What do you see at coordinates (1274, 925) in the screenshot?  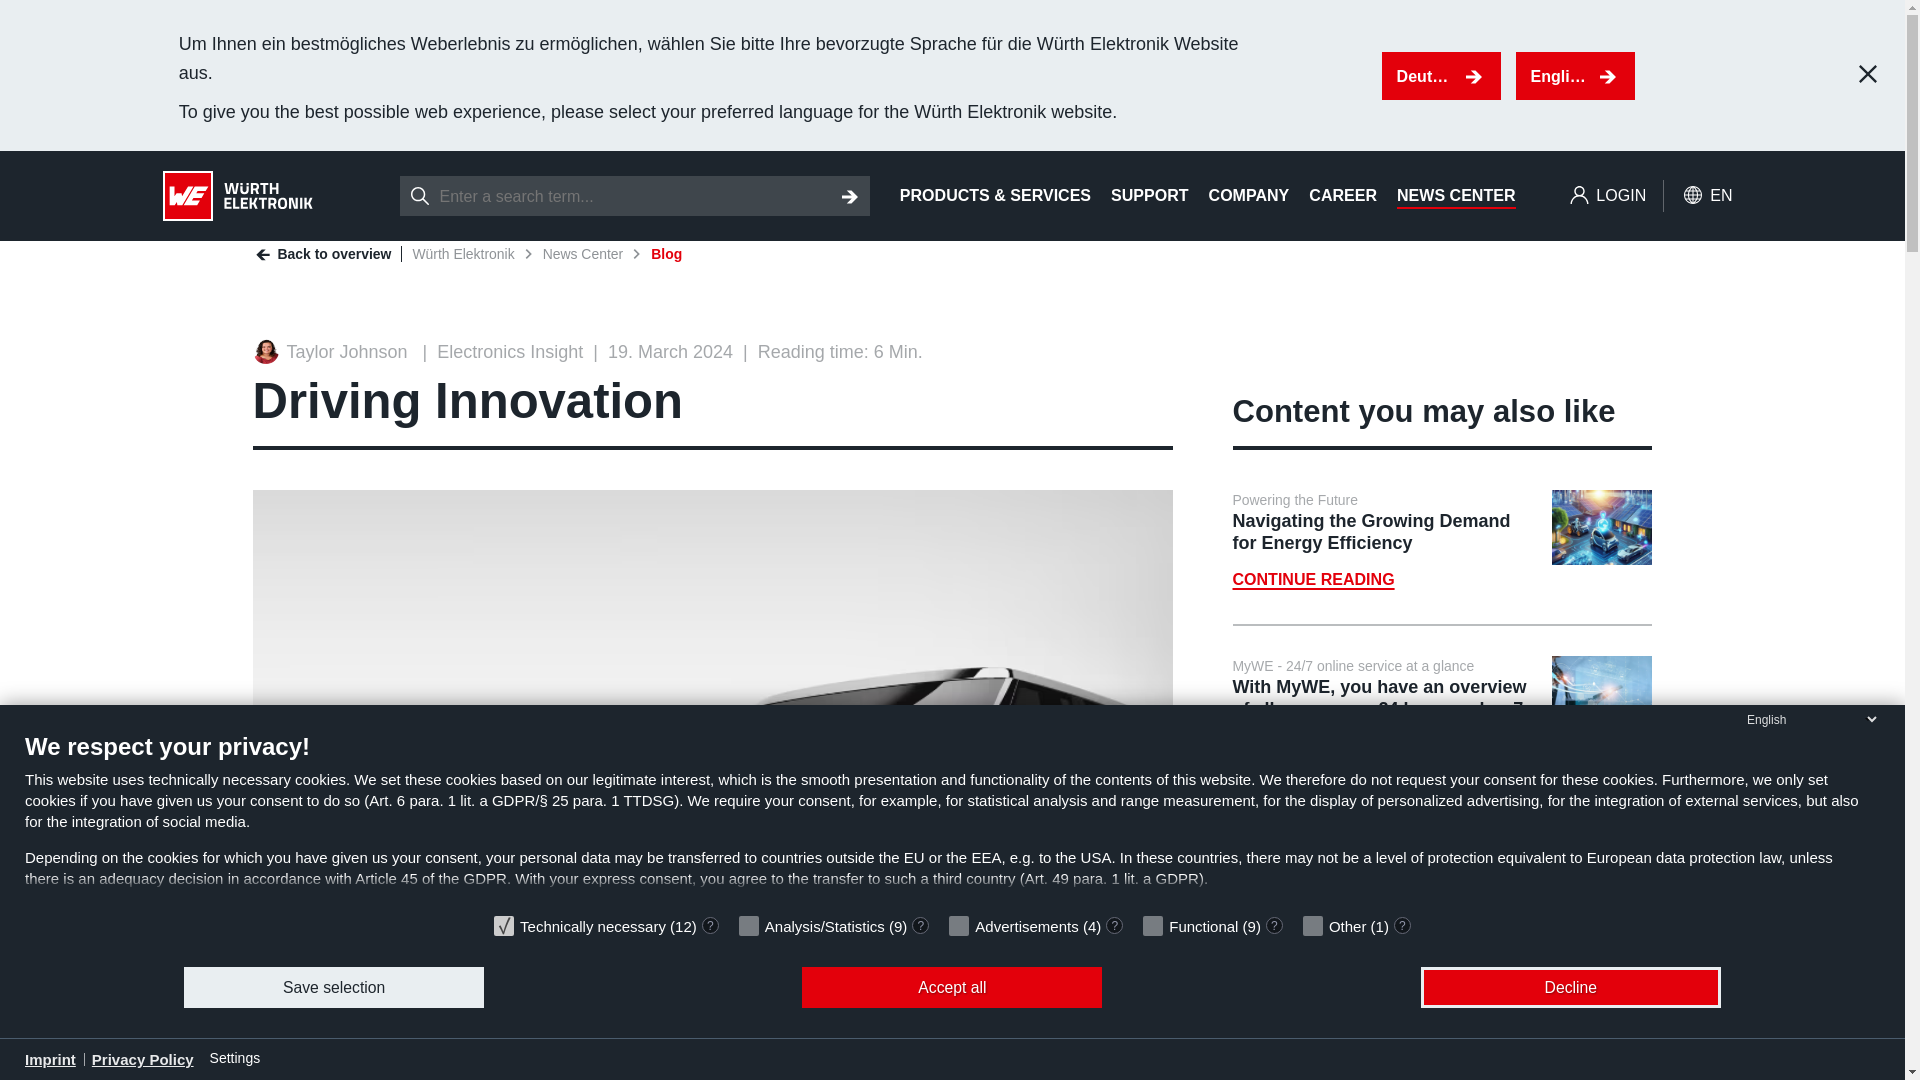 I see `Details` at bounding box center [1274, 925].